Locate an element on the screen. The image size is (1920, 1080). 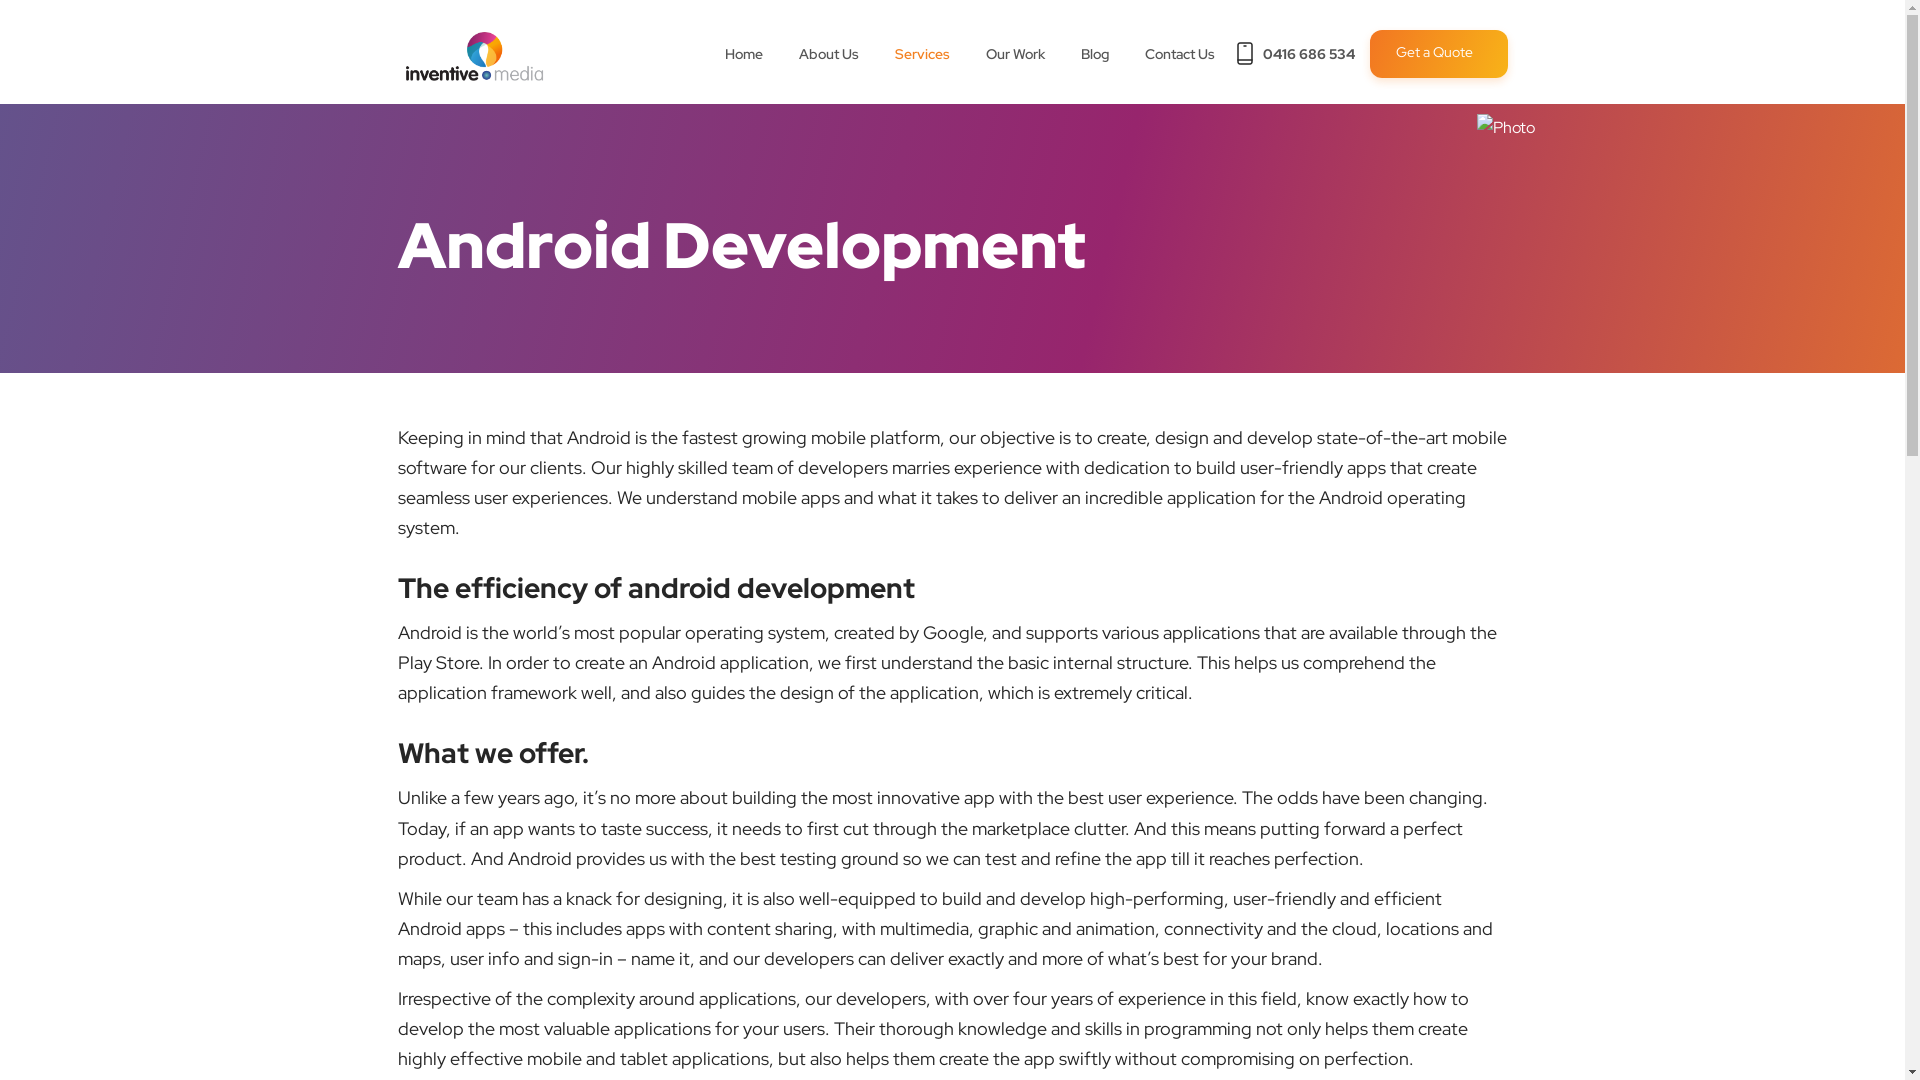
Get a Quote is located at coordinates (1439, 54).